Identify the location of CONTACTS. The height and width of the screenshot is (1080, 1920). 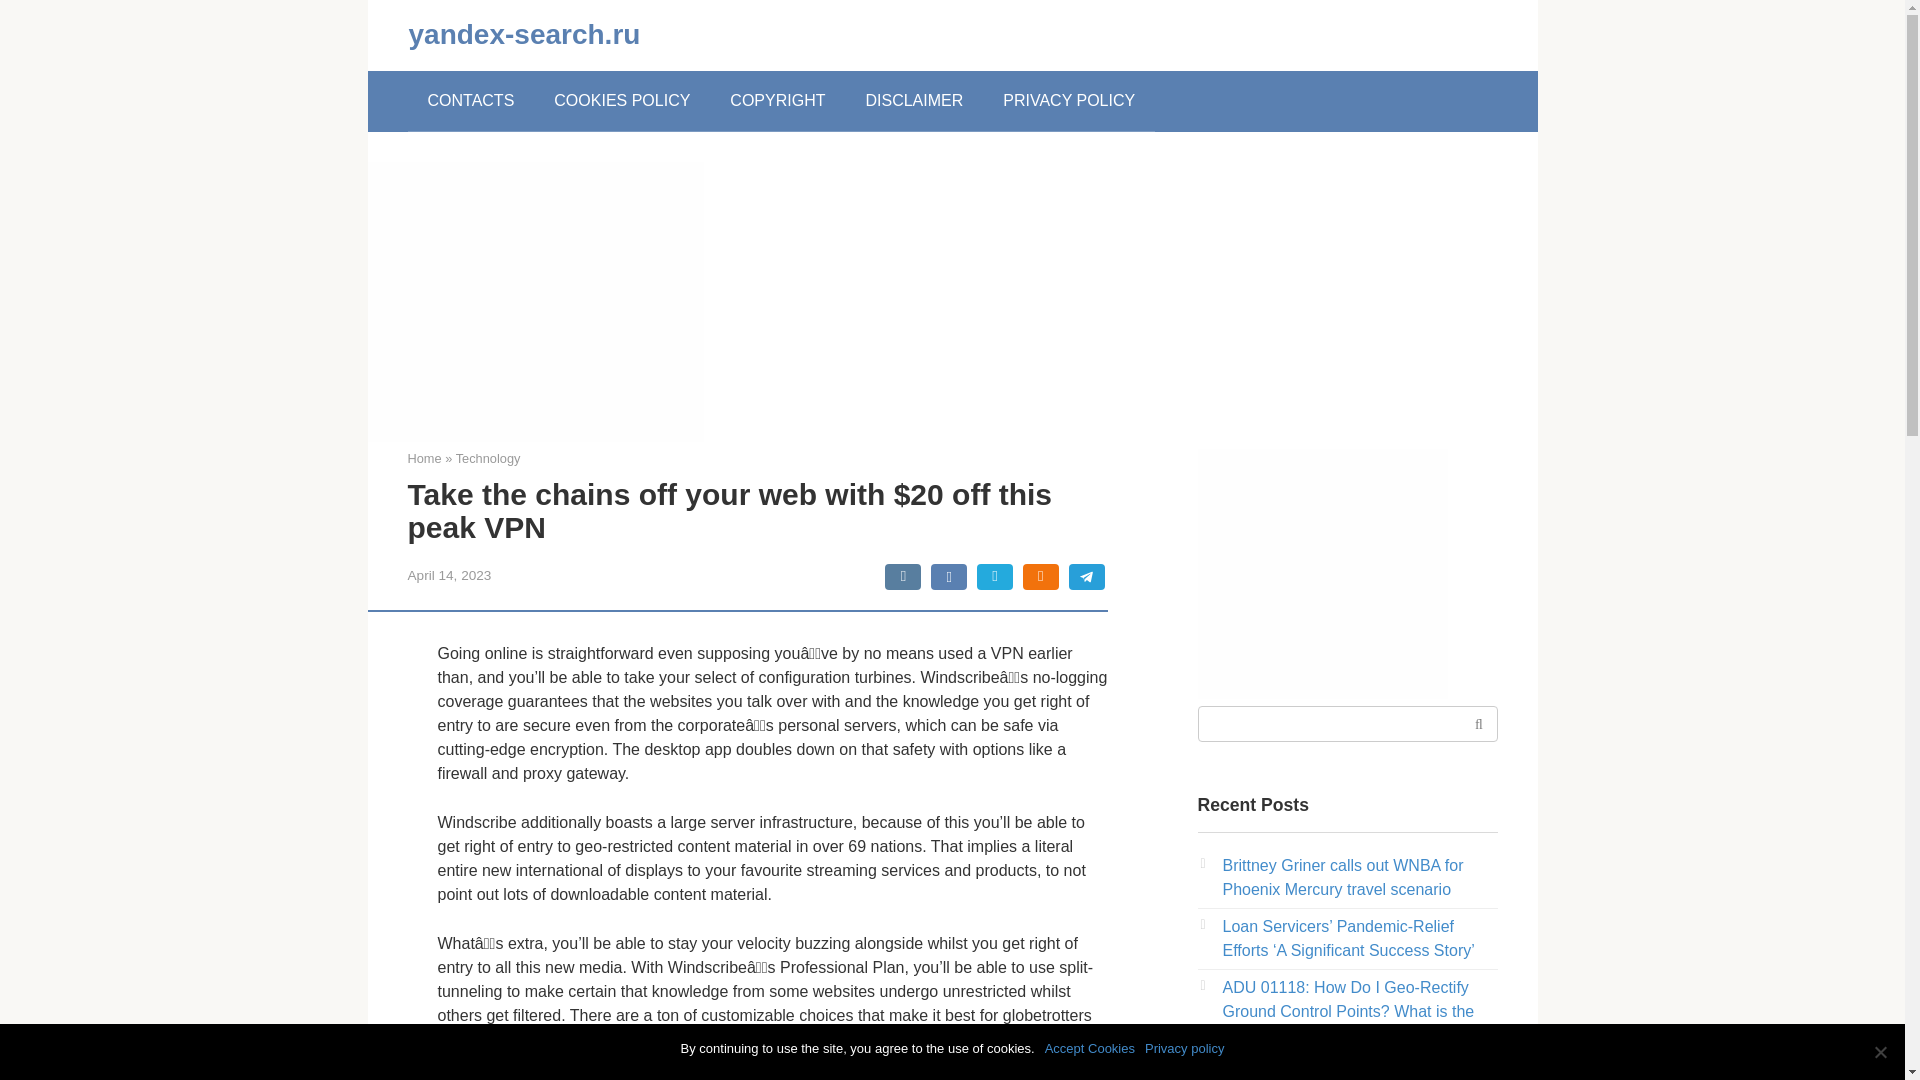
(471, 100).